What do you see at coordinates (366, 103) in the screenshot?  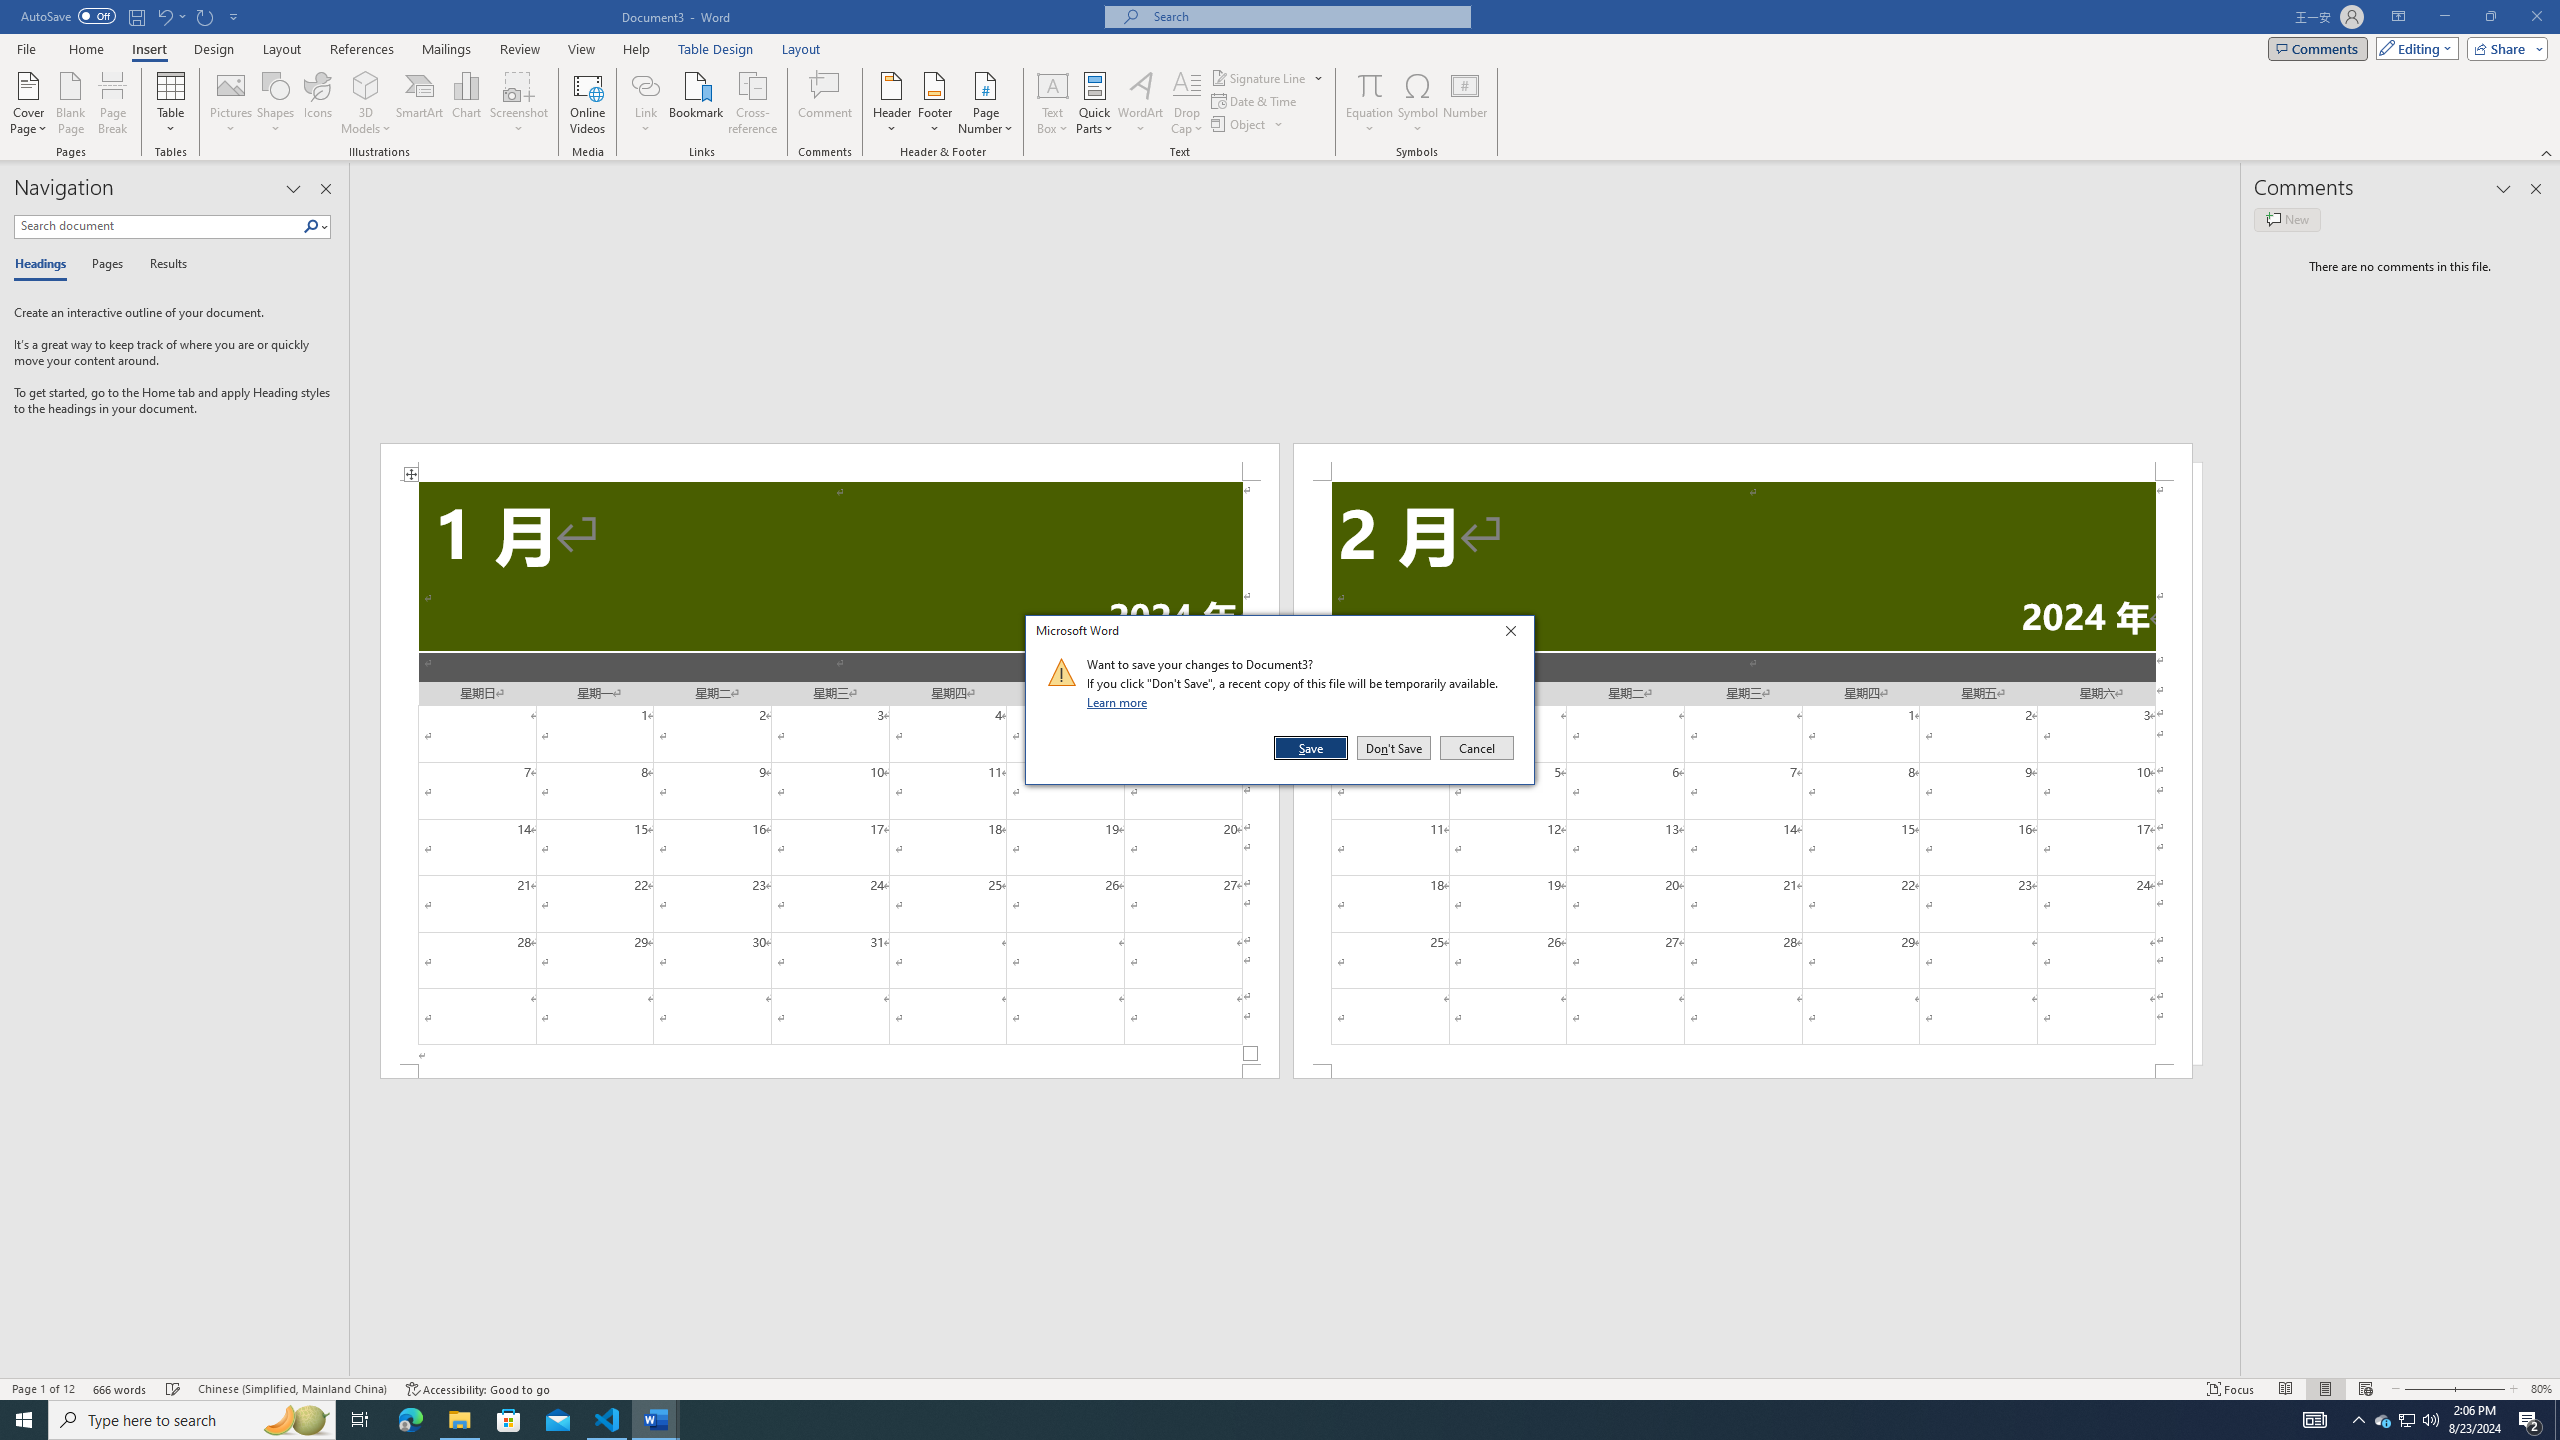 I see `3D Models` at bounding box center [366, 103].